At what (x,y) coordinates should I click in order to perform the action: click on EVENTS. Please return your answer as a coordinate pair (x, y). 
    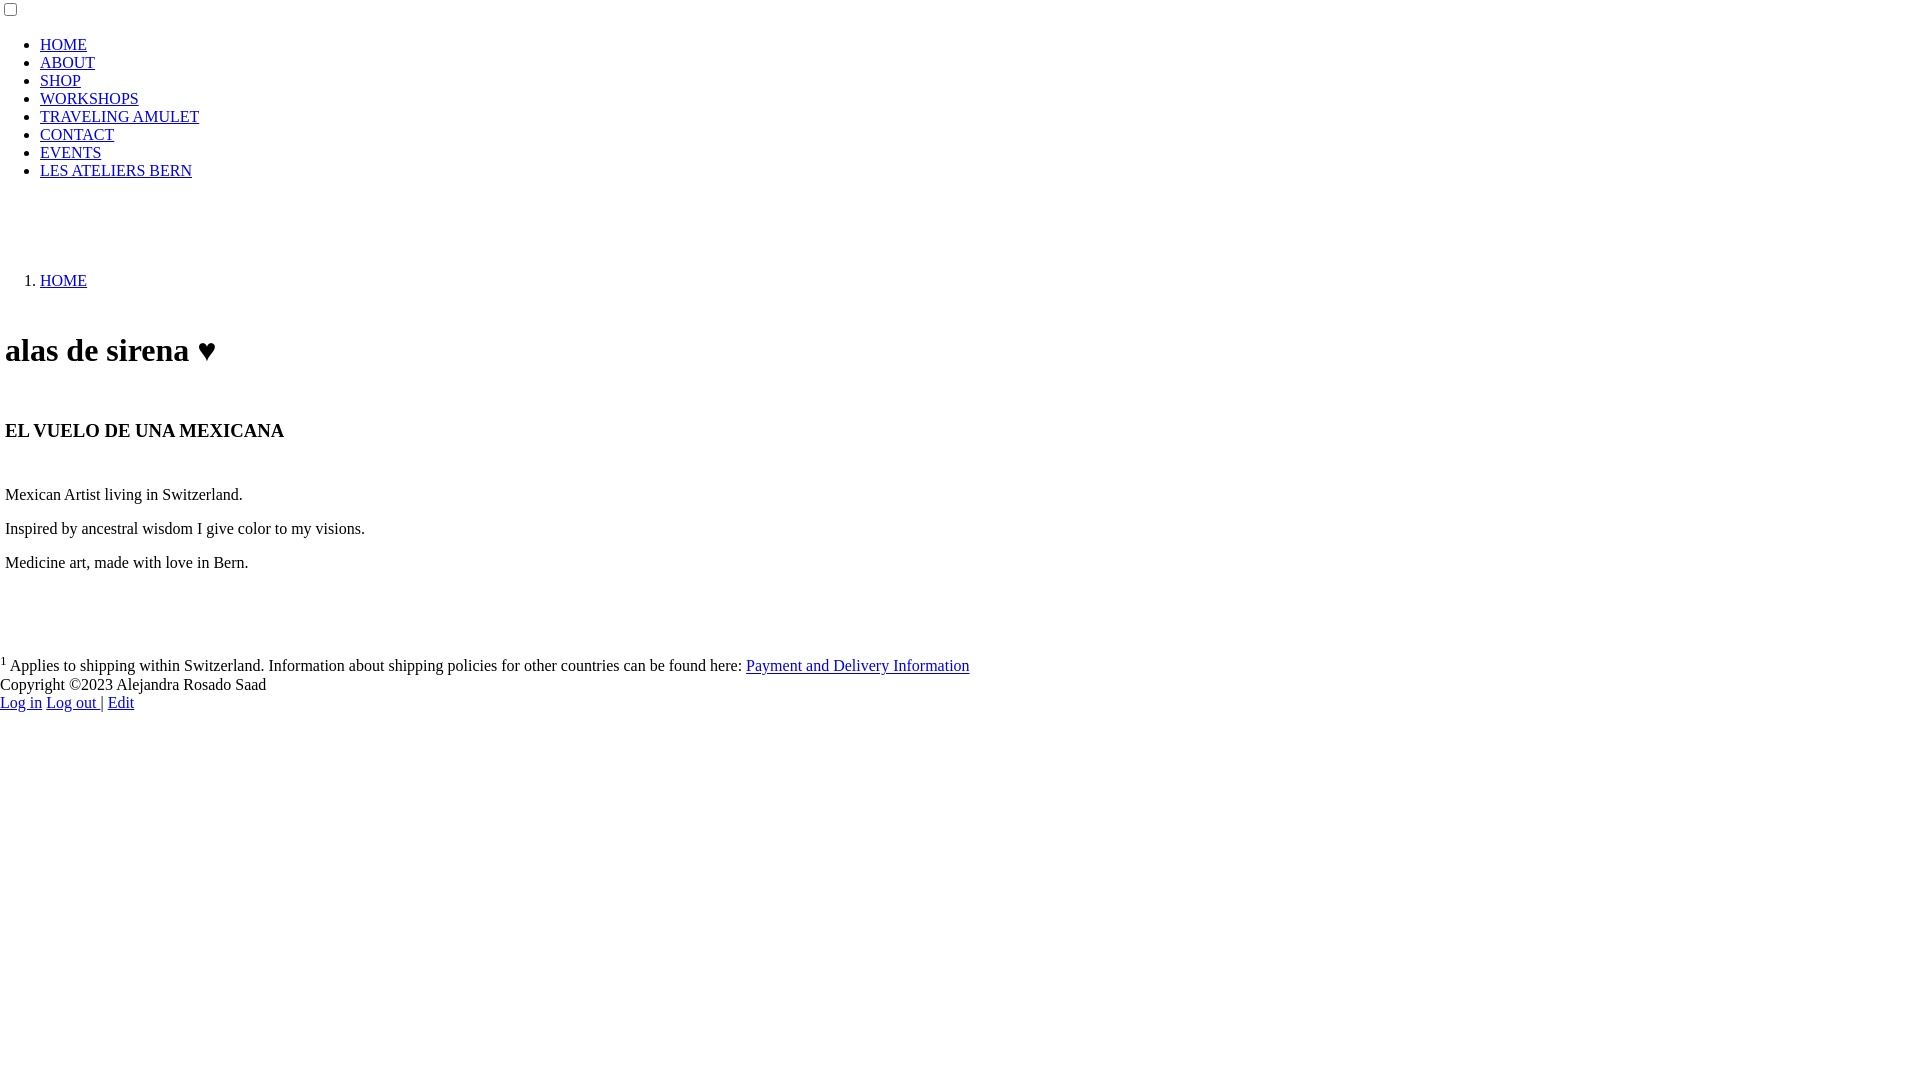
    Looking at the image, I should click on (70, 152).